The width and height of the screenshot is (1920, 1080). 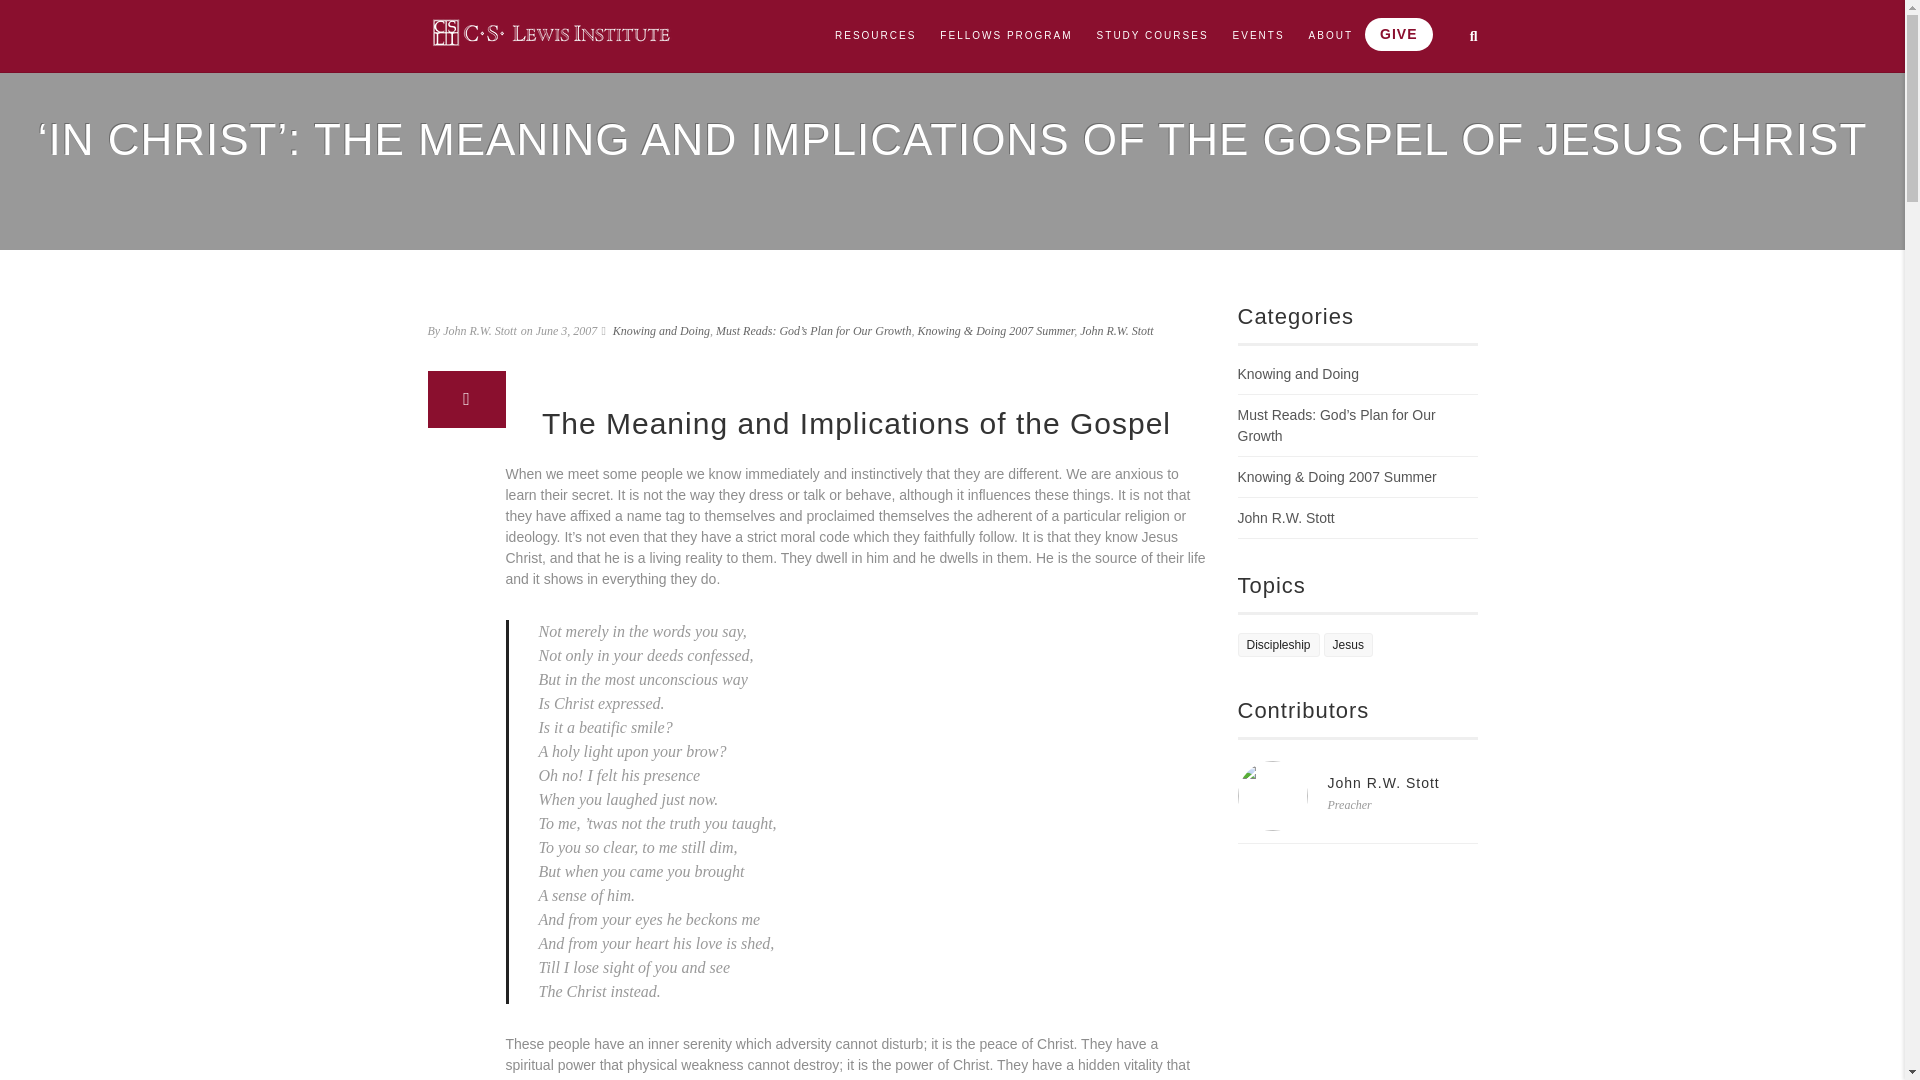 I want to click on FELLOWS PROGRAM, so click(x=1006, y=36).